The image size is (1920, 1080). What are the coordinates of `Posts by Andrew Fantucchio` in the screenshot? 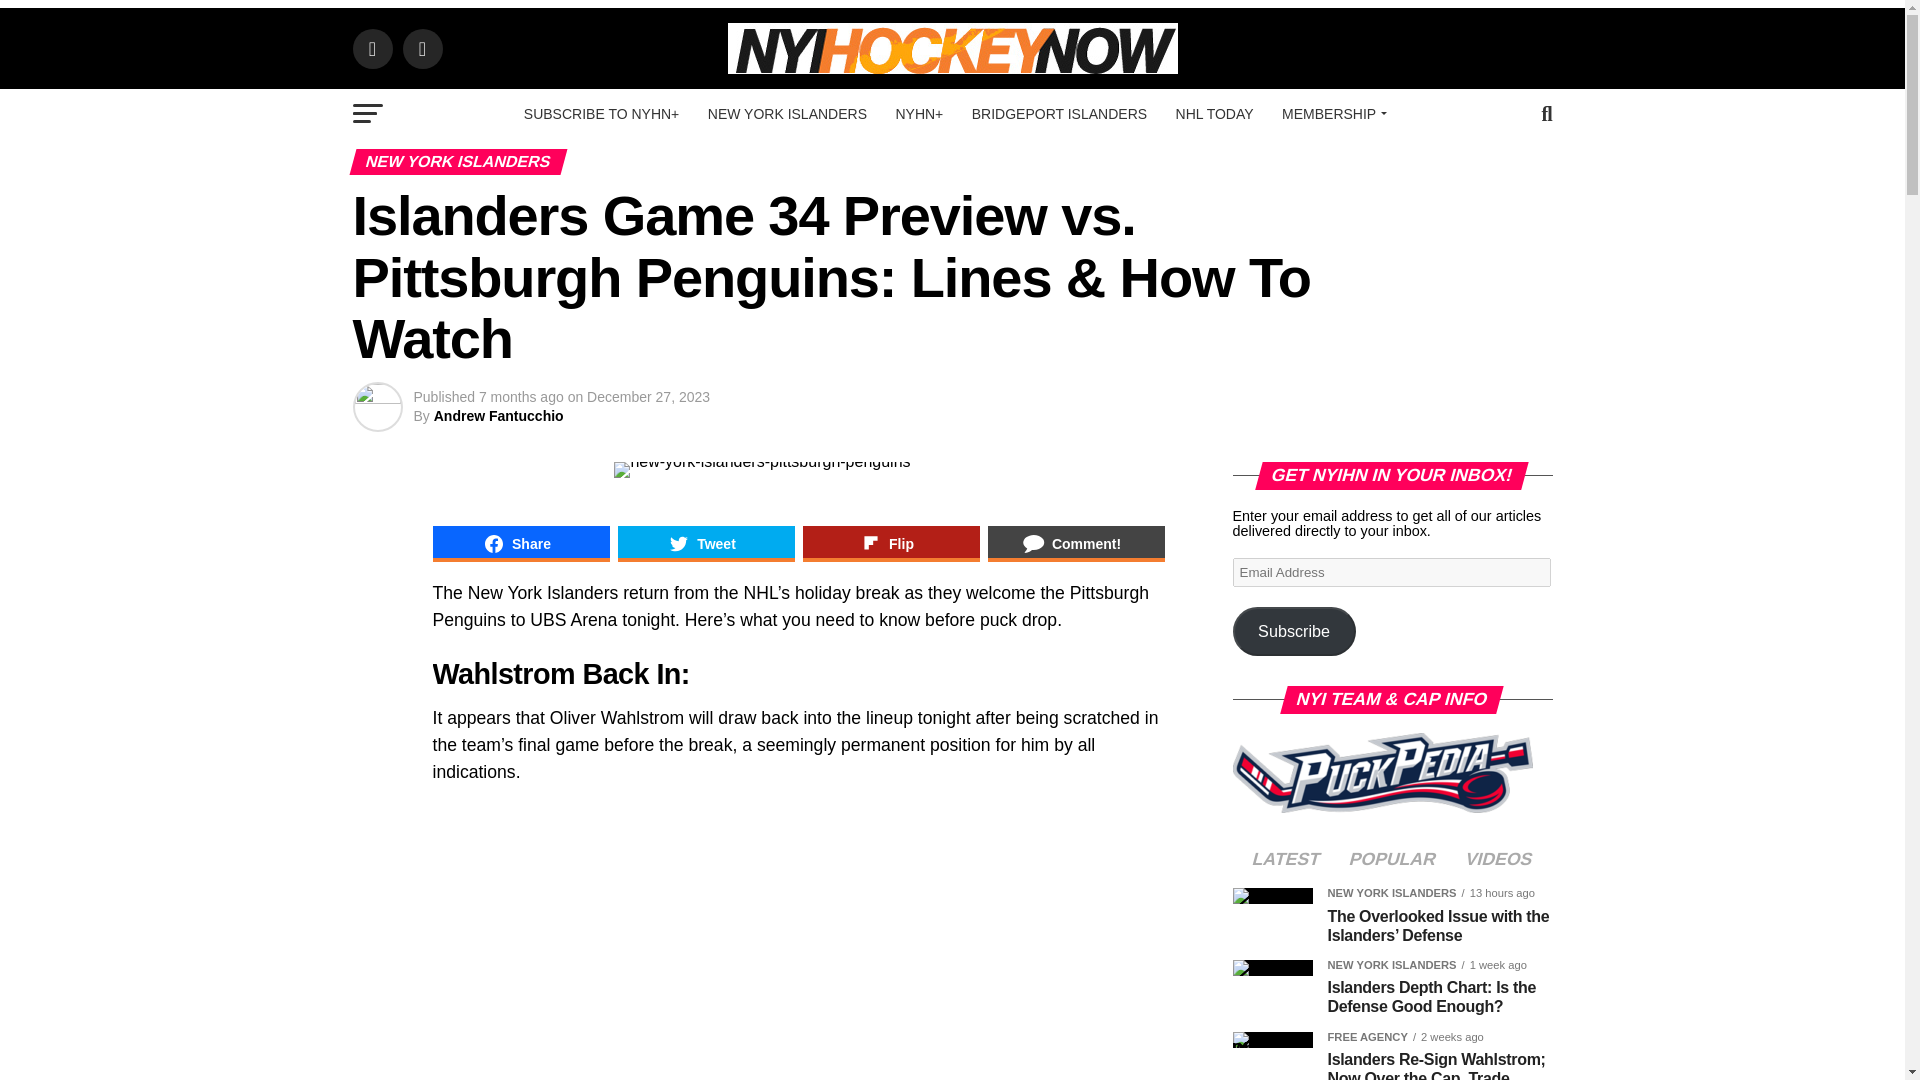 It's located at (498, 416).